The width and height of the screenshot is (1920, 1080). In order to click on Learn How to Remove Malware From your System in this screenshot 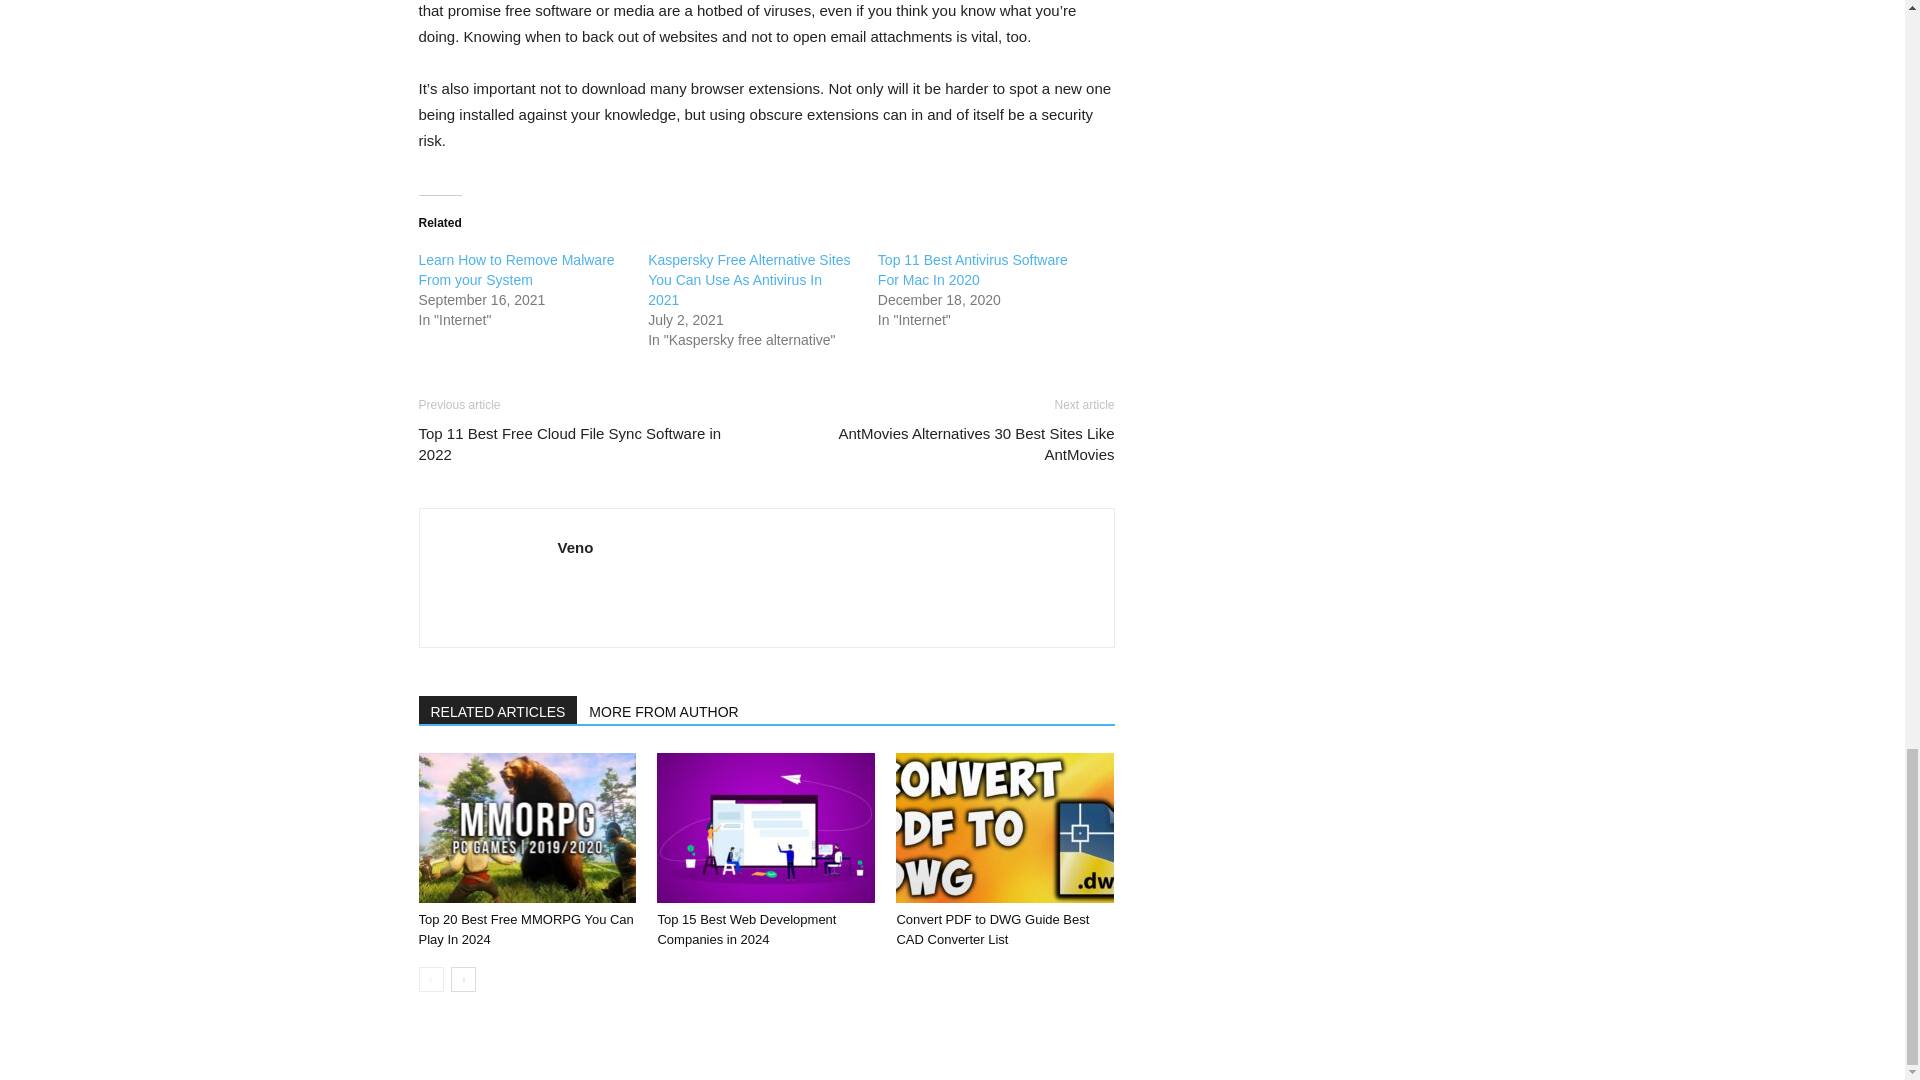, I will do `click(516, 270)`.